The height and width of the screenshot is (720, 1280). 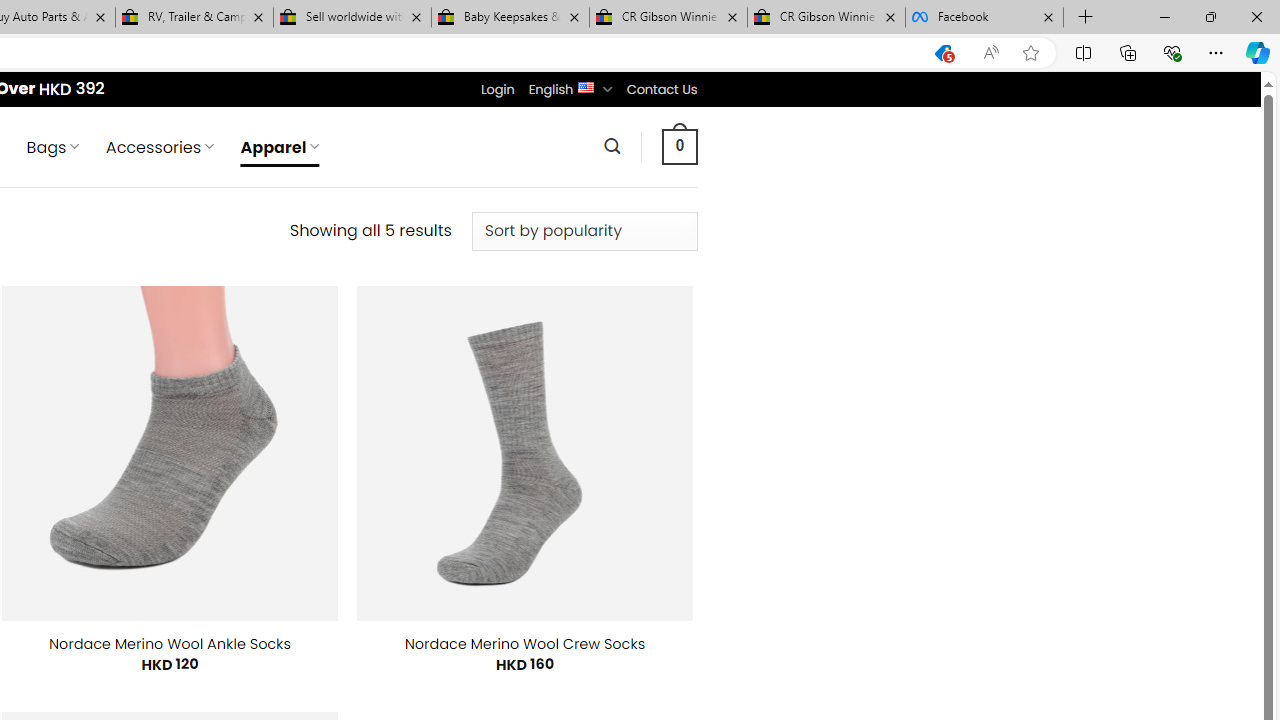 What do you see at coordinates (525, 644) in the screenshot?
I see `Nordace Merino Wool Crew Socks` at bounding box center [525, 644].